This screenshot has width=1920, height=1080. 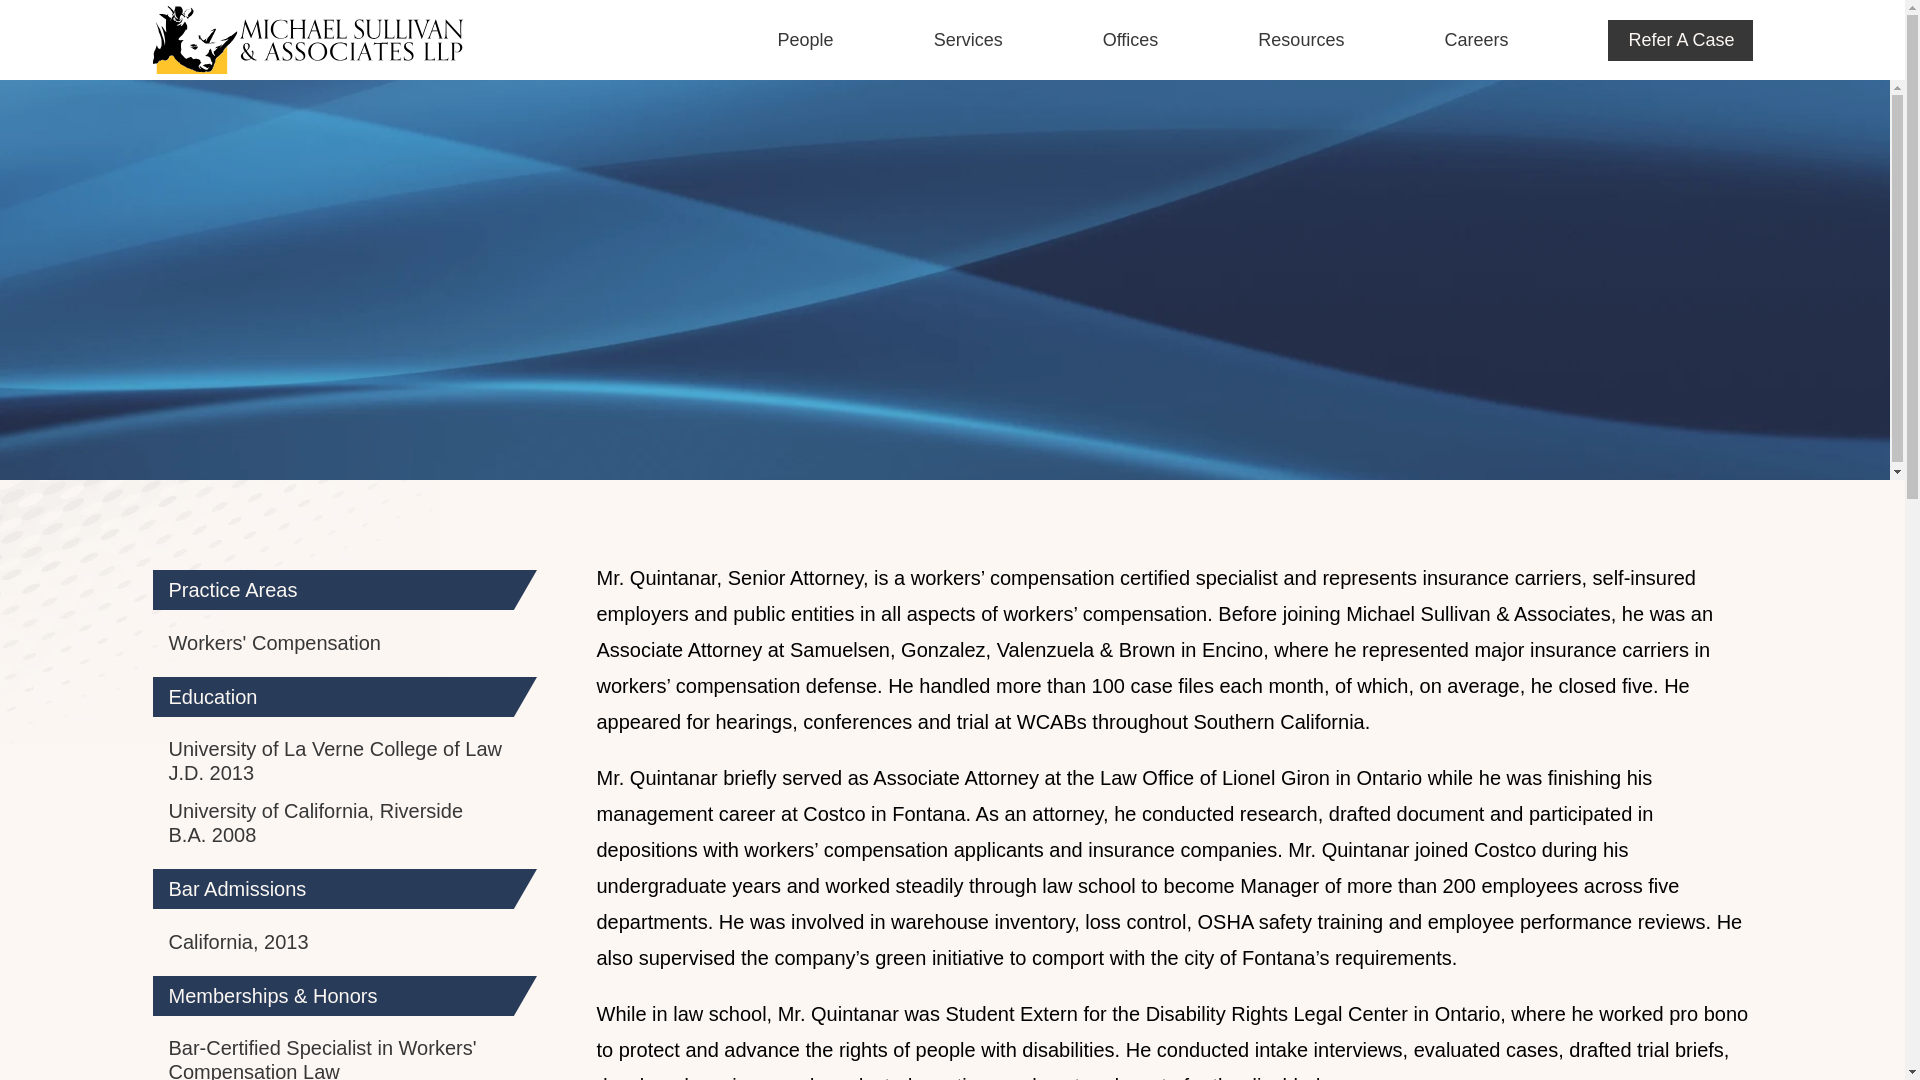 I want to click on Services, so click(x=918, y=54).